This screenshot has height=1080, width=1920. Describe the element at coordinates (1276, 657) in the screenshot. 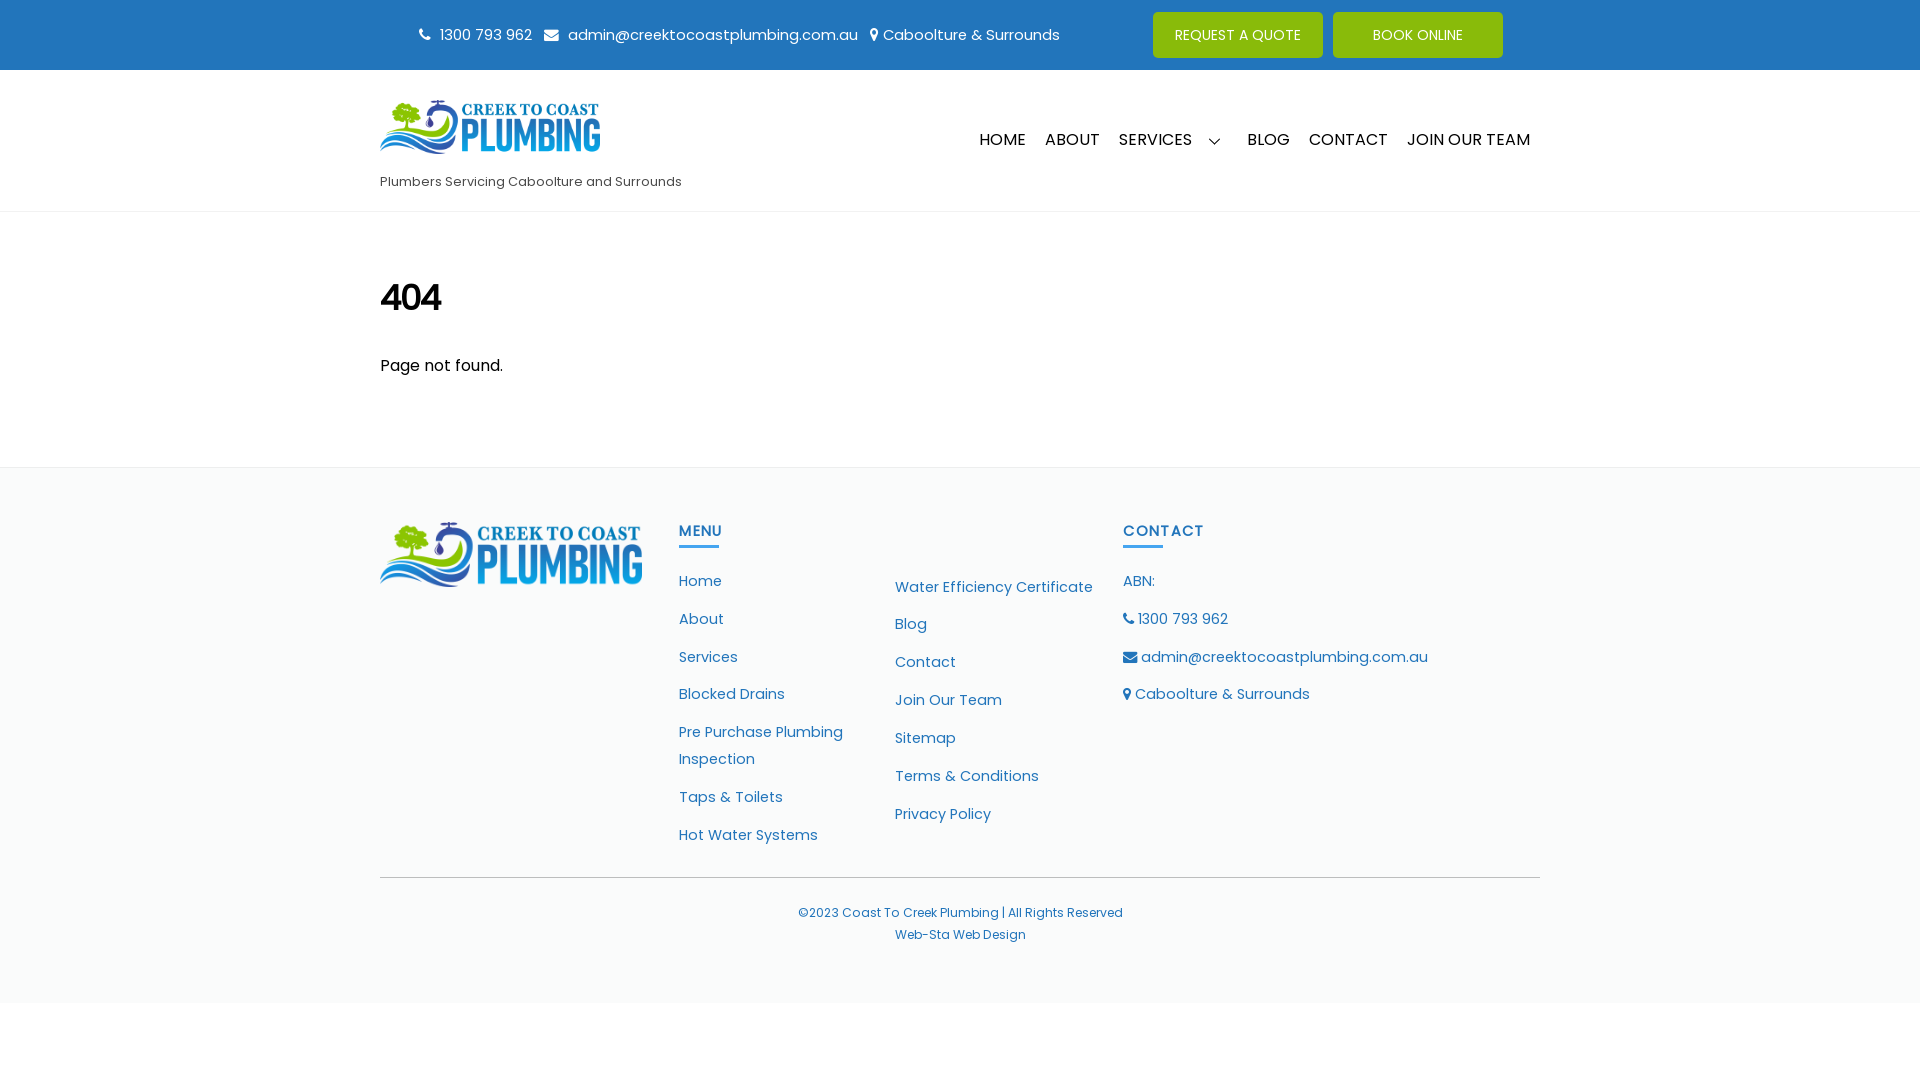

I see `admin@creektocoastplumbing.com.au` at that location.